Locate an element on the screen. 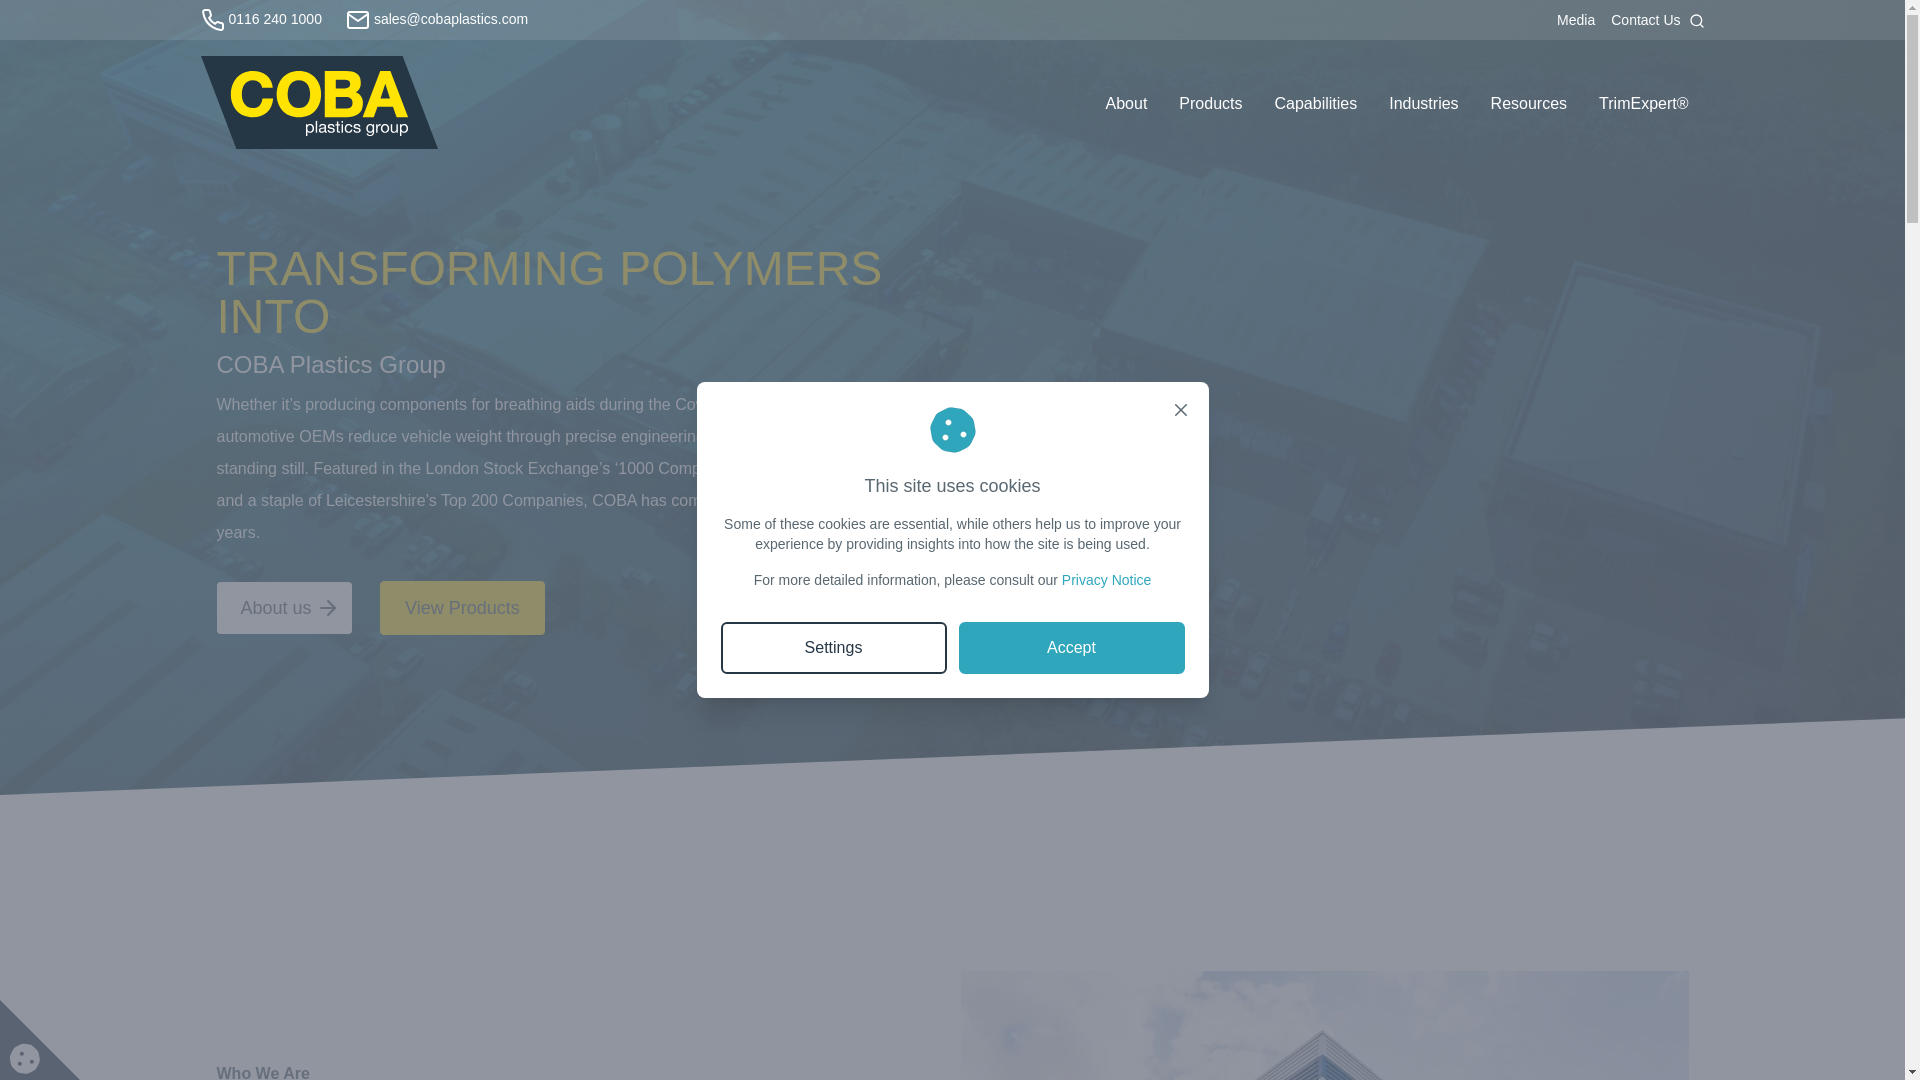 This screenshot has height=1080, width=1920. Products is located at coordinates (1210, 104).